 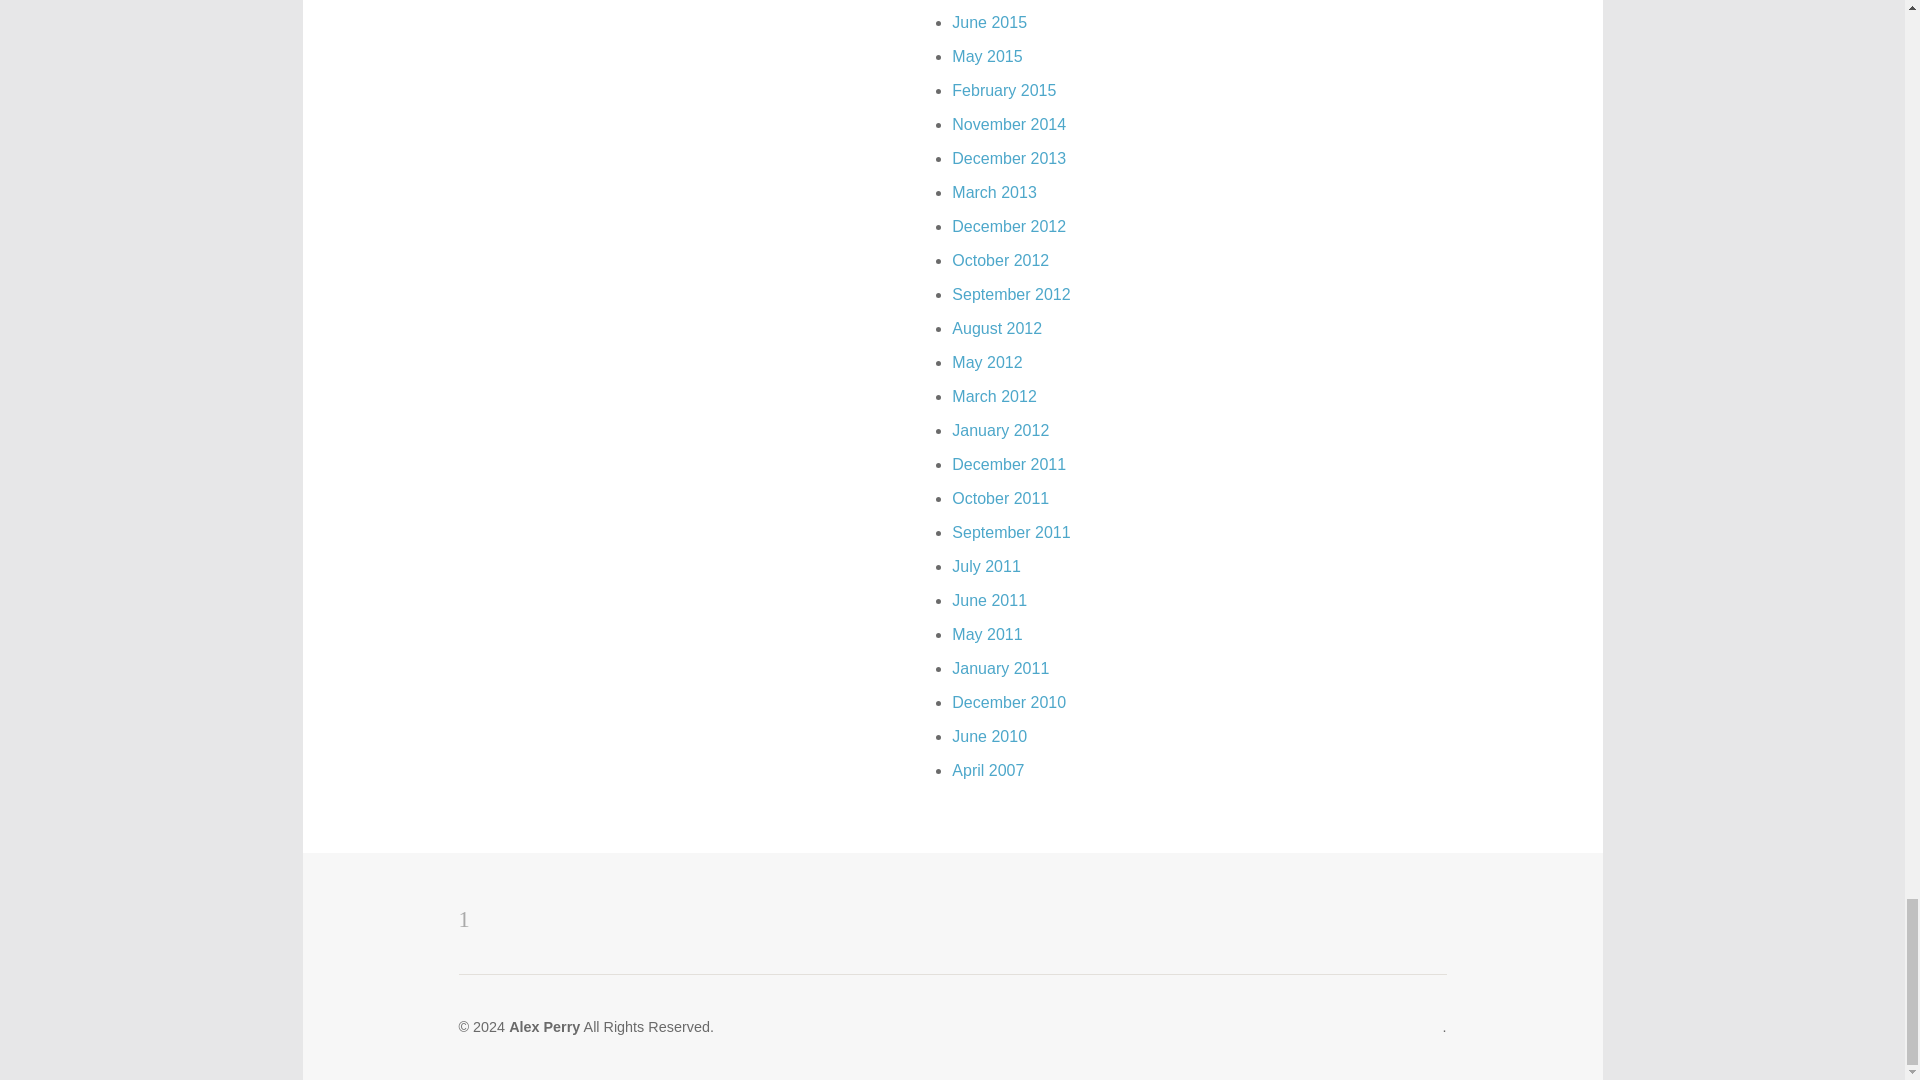 I want to click on January 2012, so click(x=1000, y=430).